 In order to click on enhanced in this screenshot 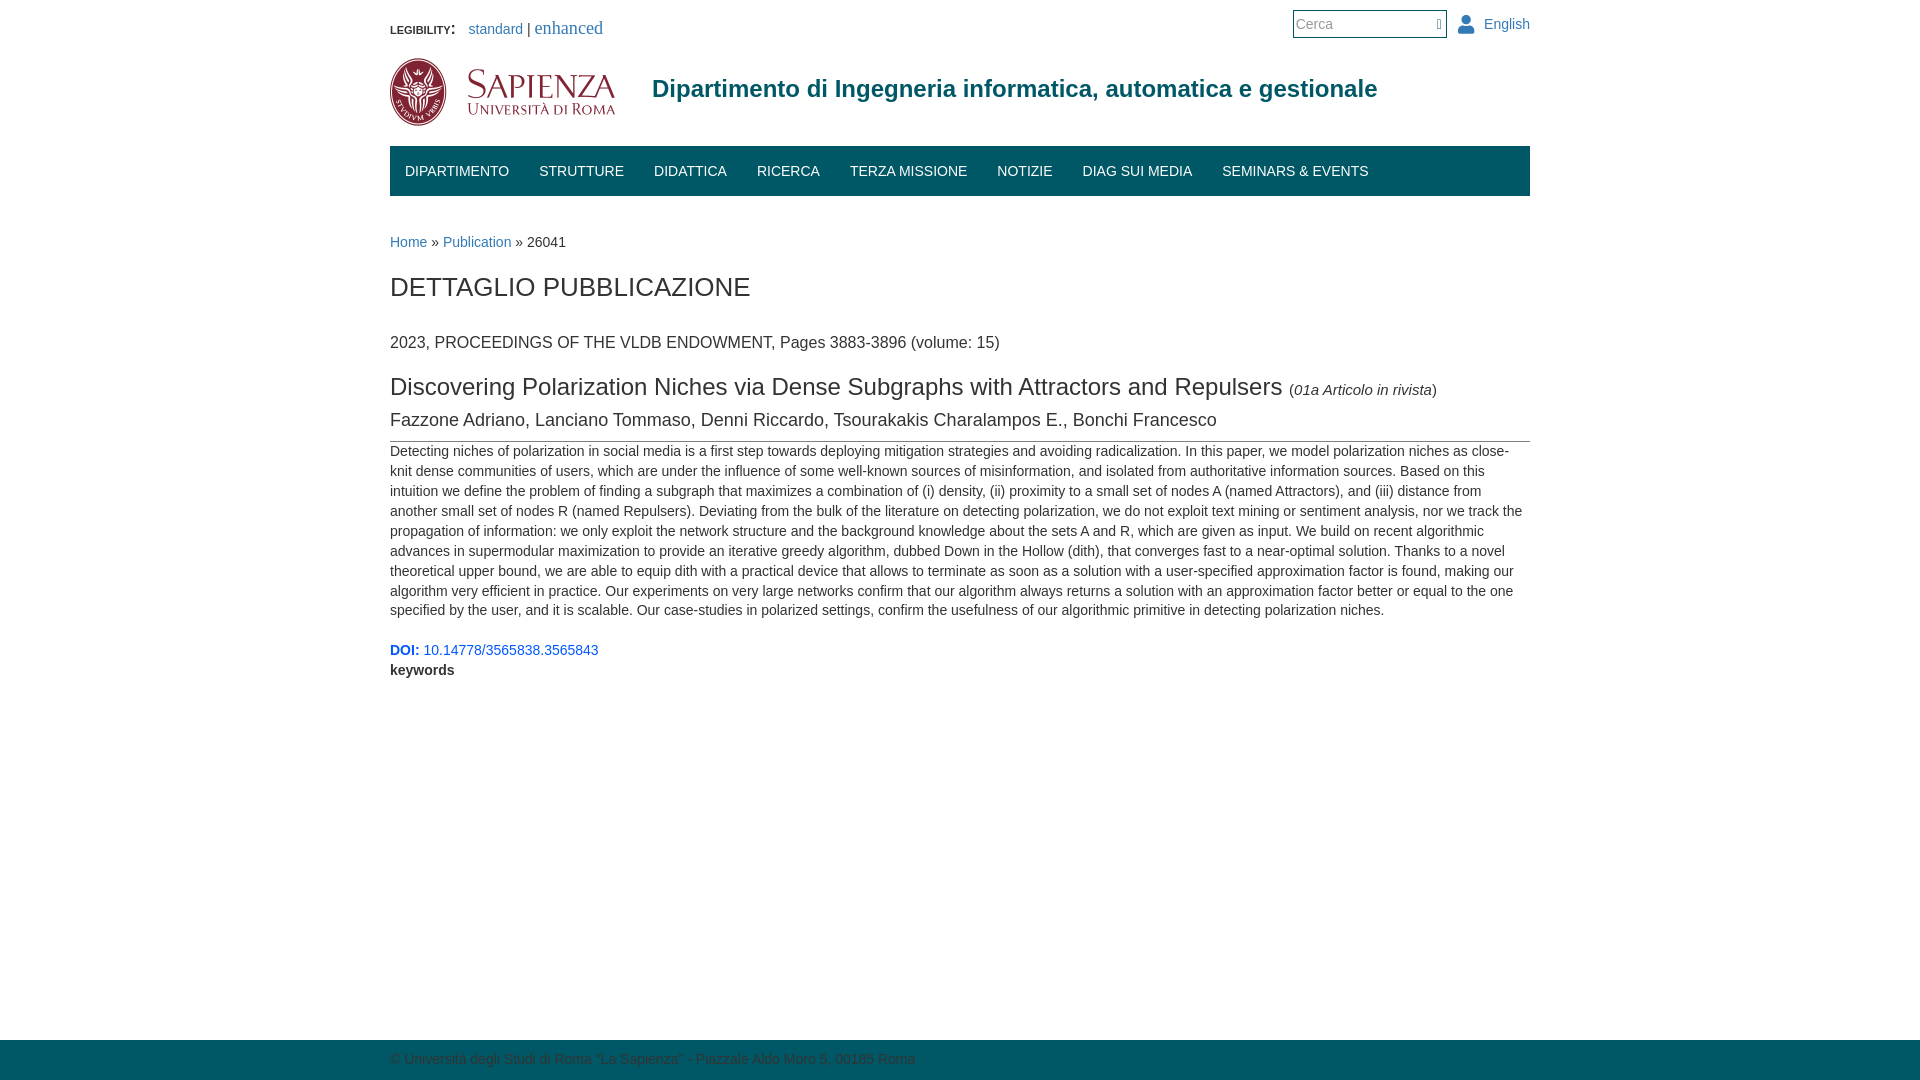, I will do `click(570, 28)`.